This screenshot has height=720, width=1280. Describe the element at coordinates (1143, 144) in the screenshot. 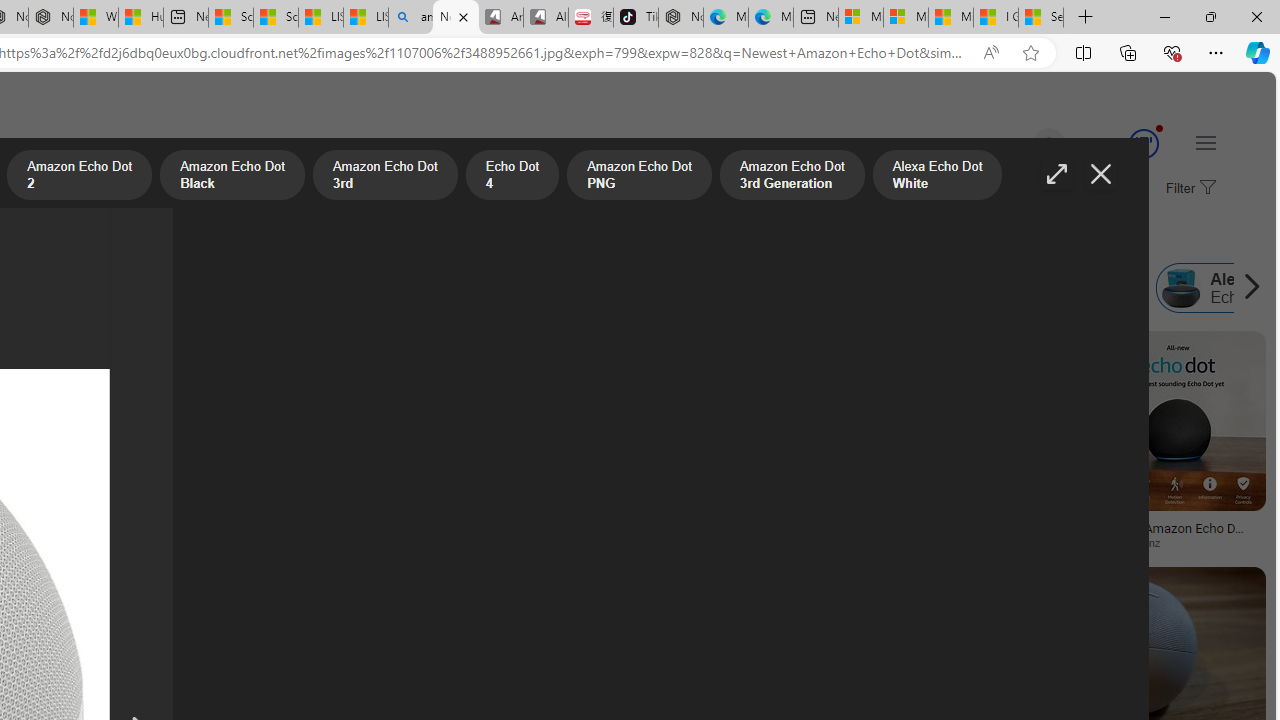

I see `Class: medal-svg-animation` at that location.